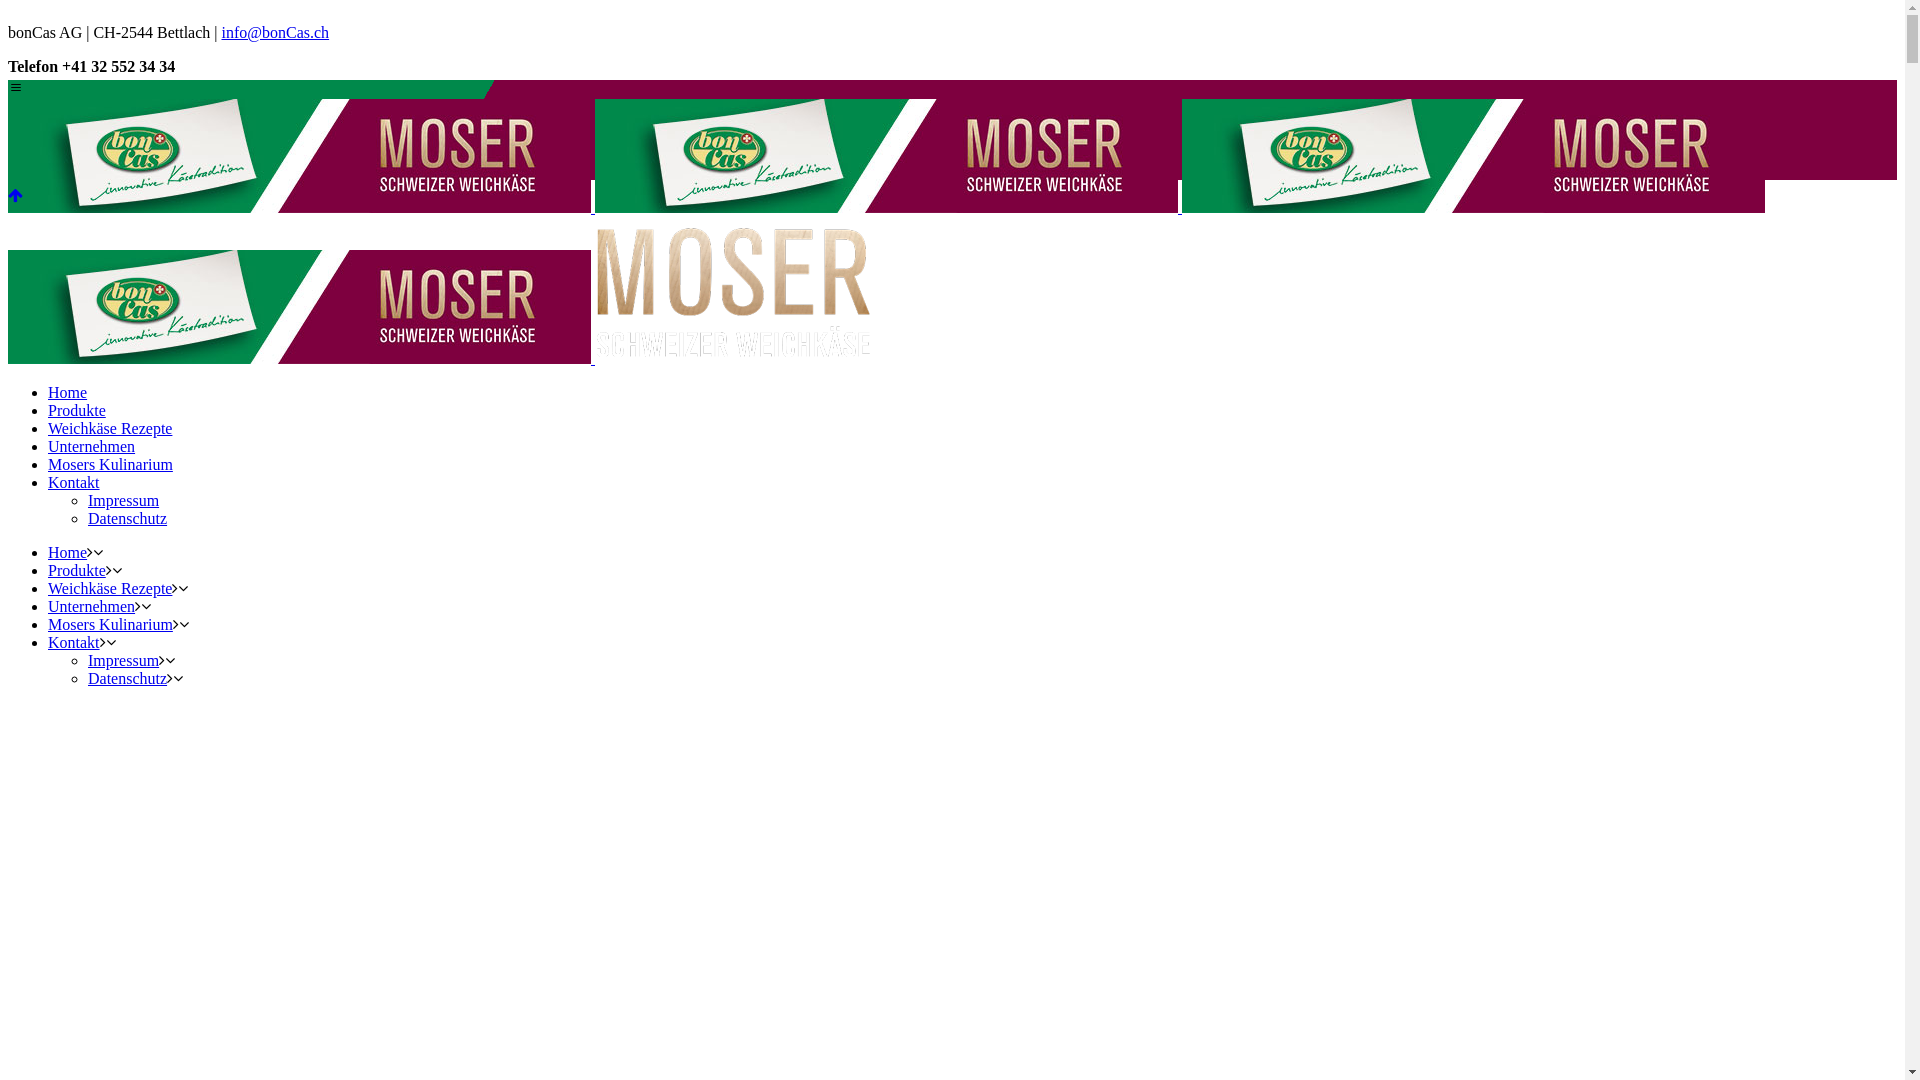 The width and height of the screenshot is (1920, 1080). I want to click on Produkte, so click(77, 570).